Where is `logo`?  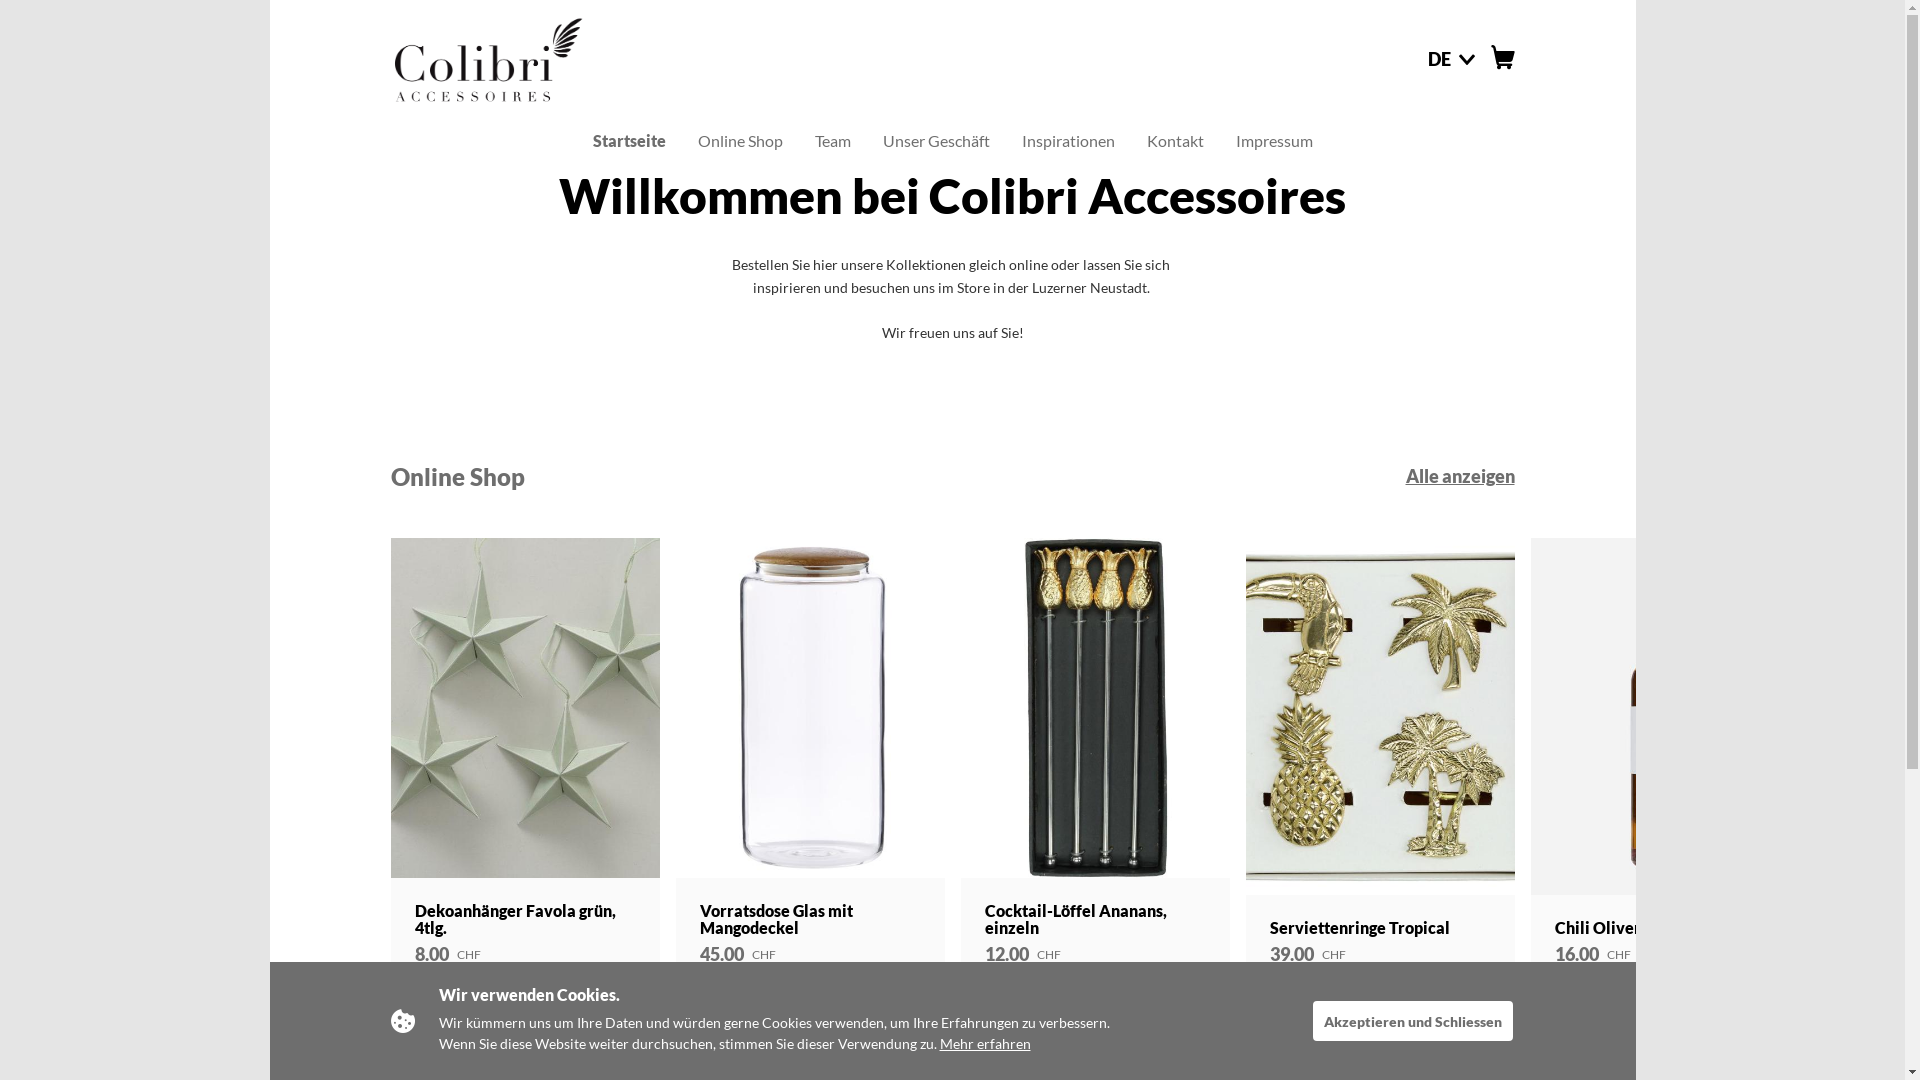
logo is located at coordinates (487, 58).